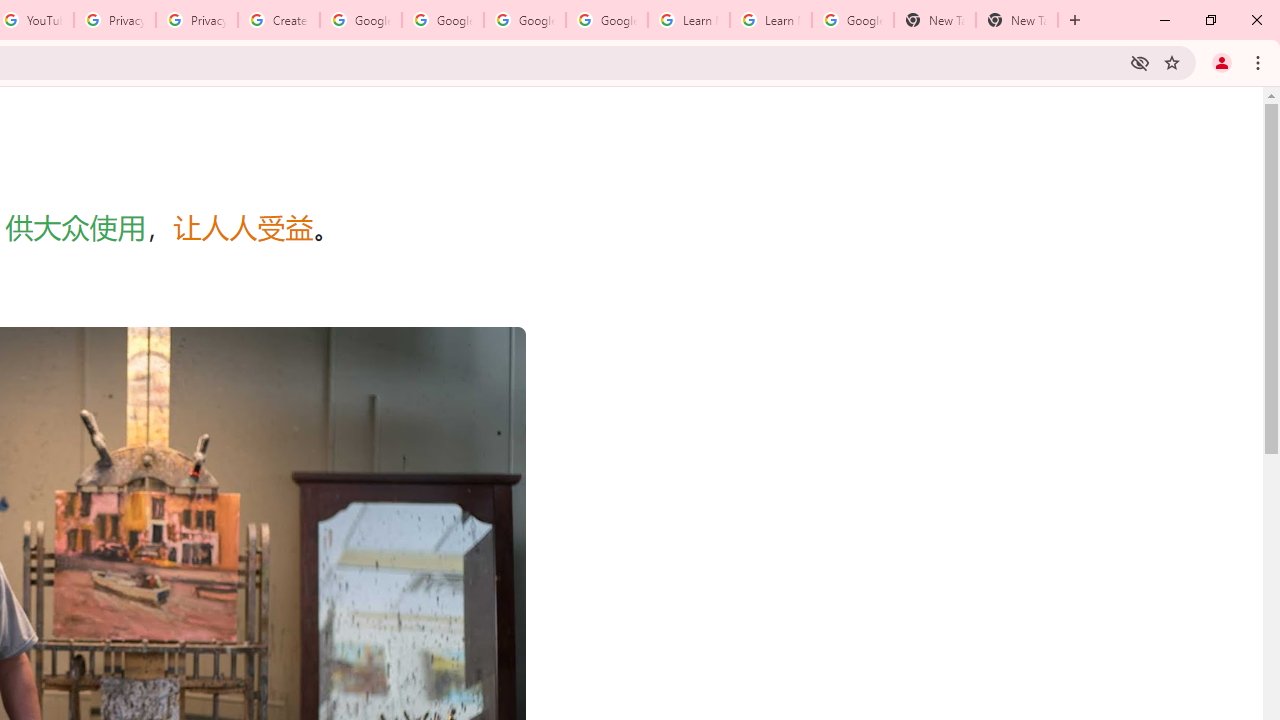  What do you see at coordinates (852, 20) in the screenshot?
I see `Google Account` at bounding box center [852, 20].